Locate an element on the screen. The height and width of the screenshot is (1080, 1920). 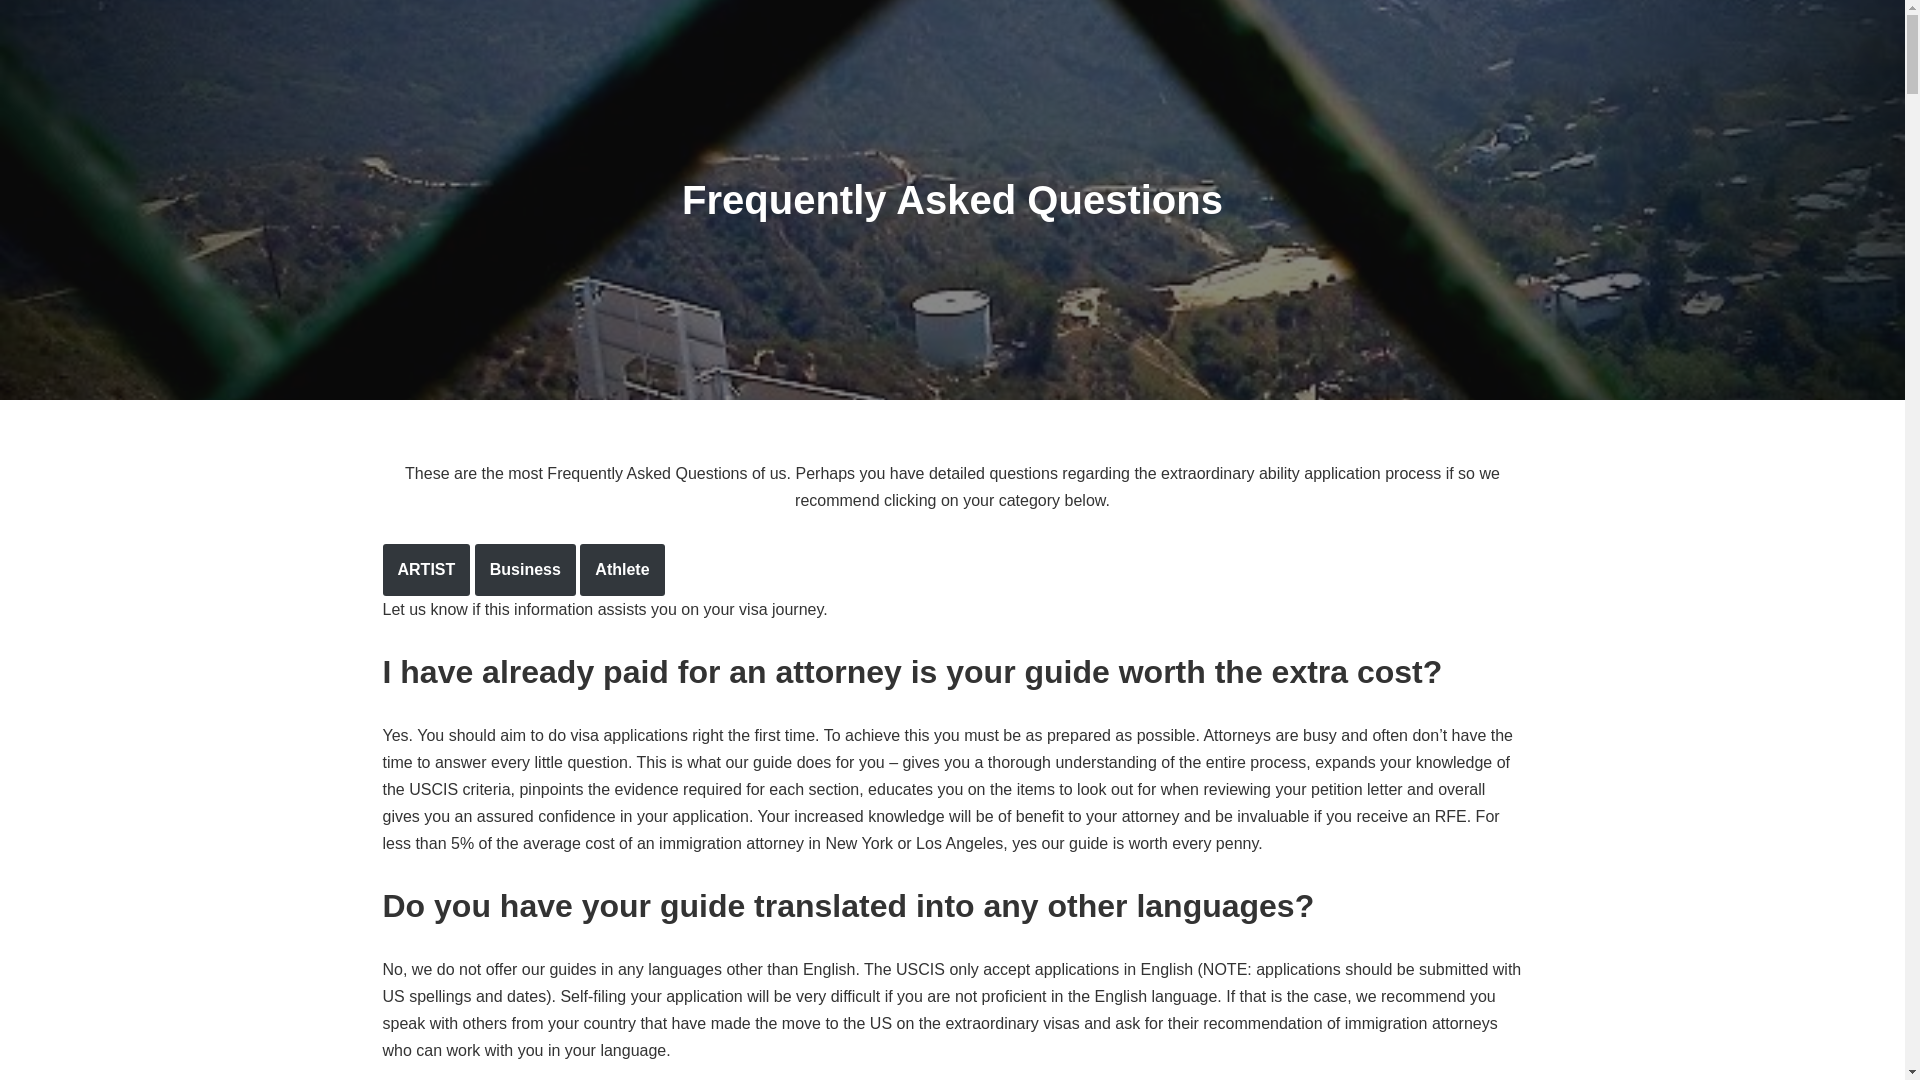
Business is located at coordinates (525, 570).